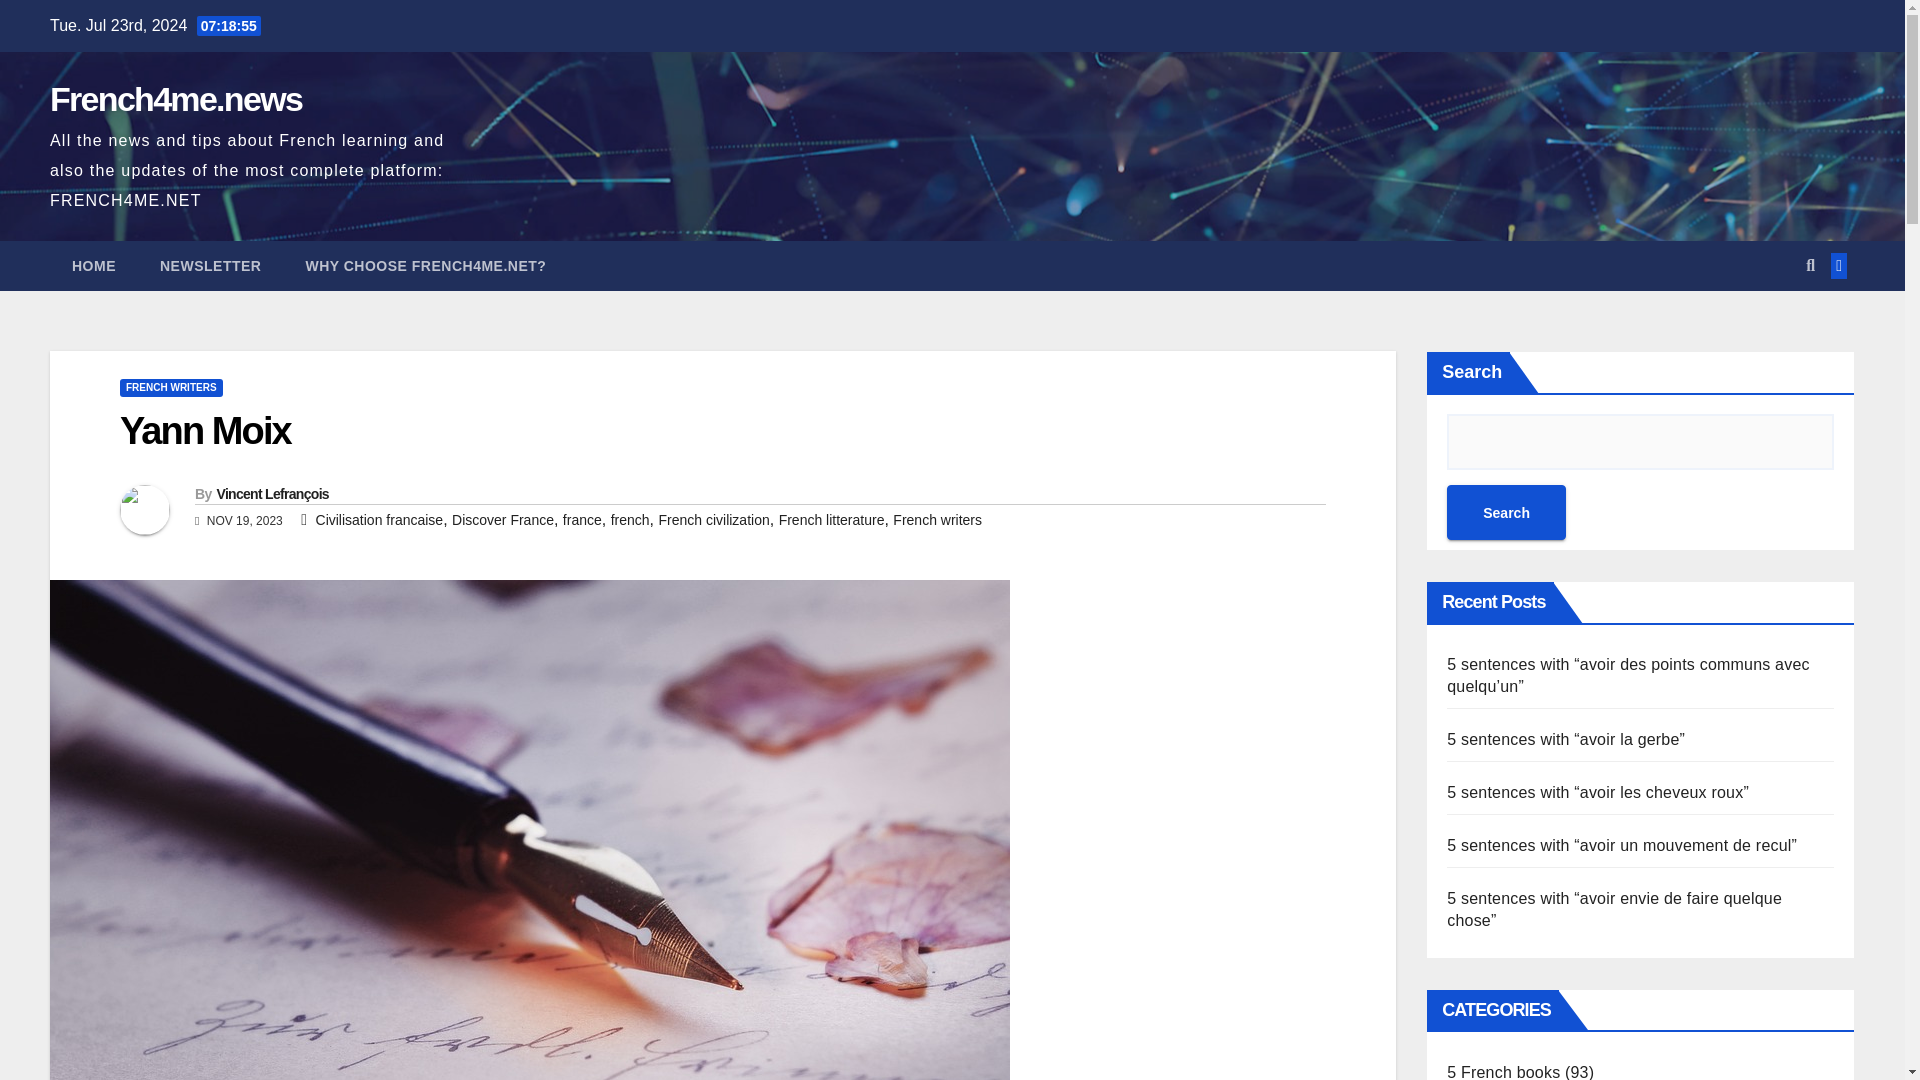 This screenshot has width=1920, height=1080. I want to click on france, so click(582, 520).